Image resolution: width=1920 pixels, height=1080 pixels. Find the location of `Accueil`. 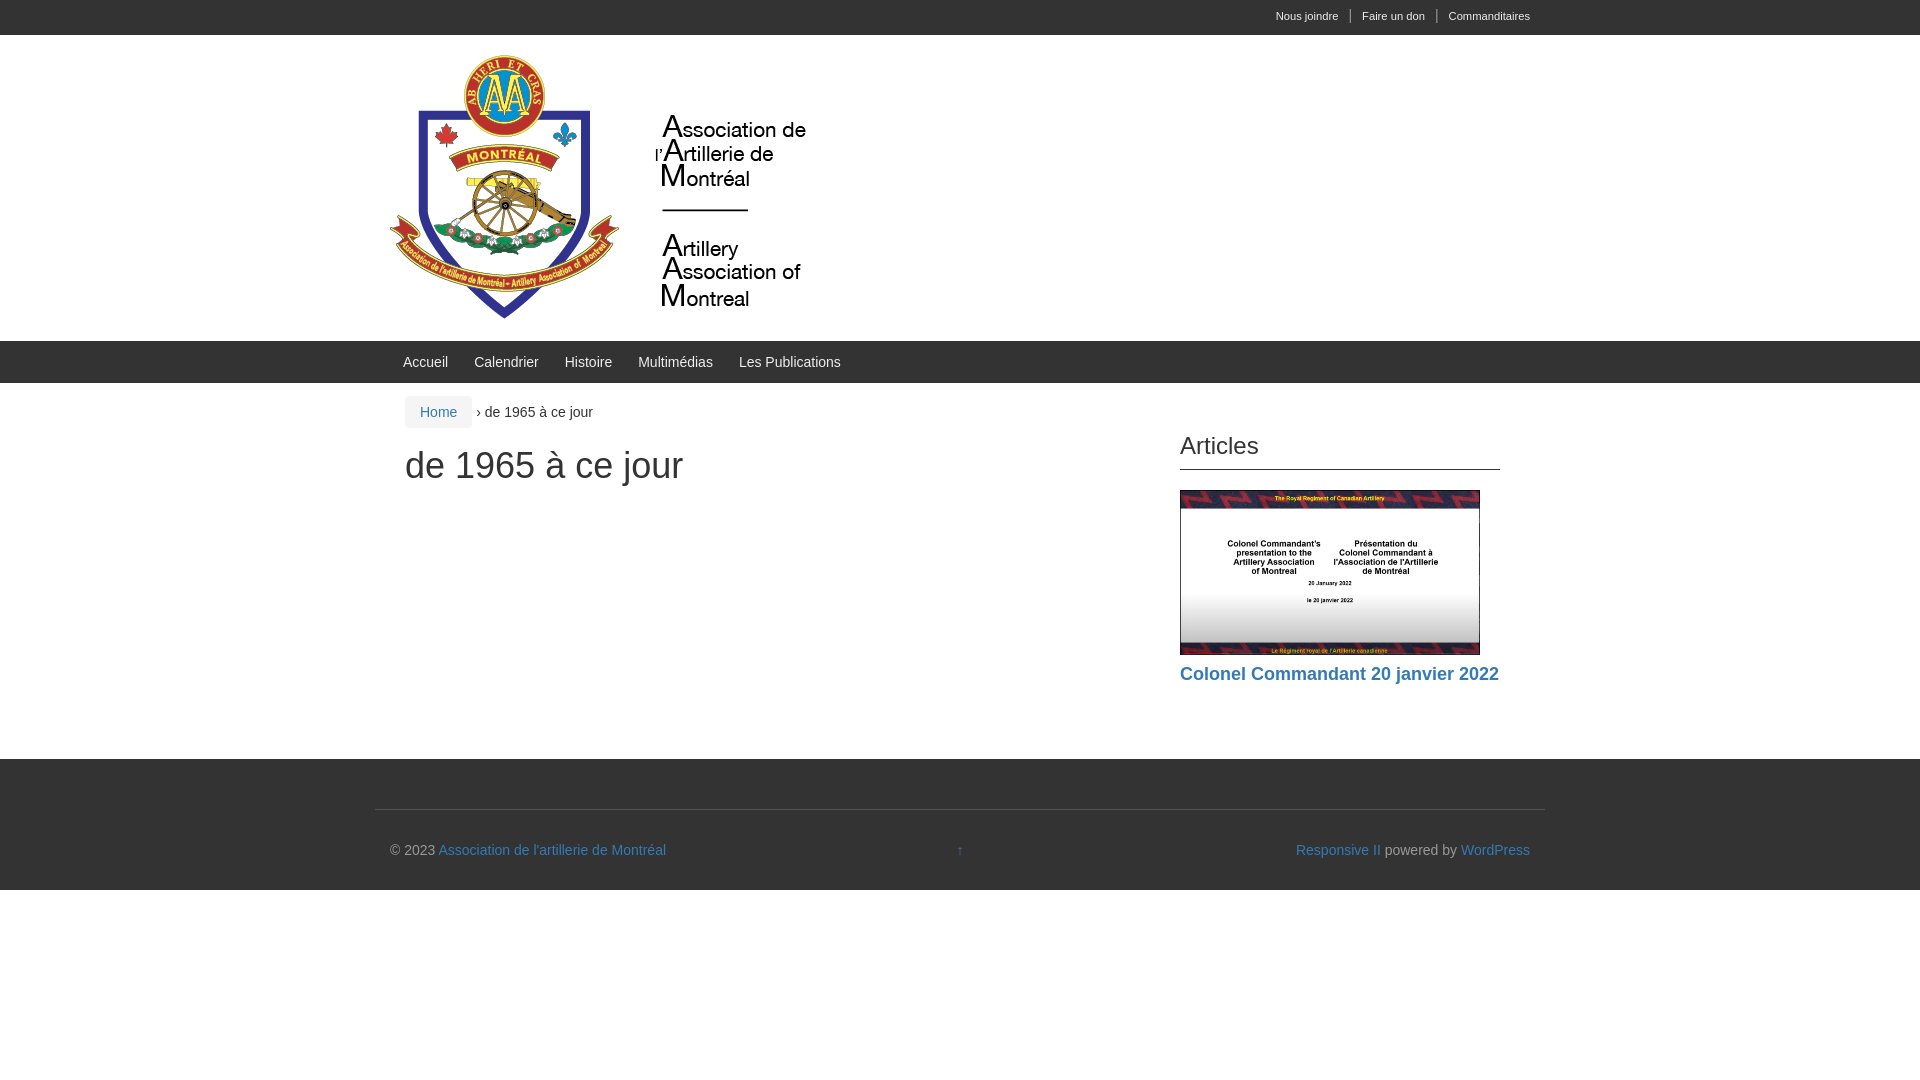

Accueil is located at coordinates (426, 362).